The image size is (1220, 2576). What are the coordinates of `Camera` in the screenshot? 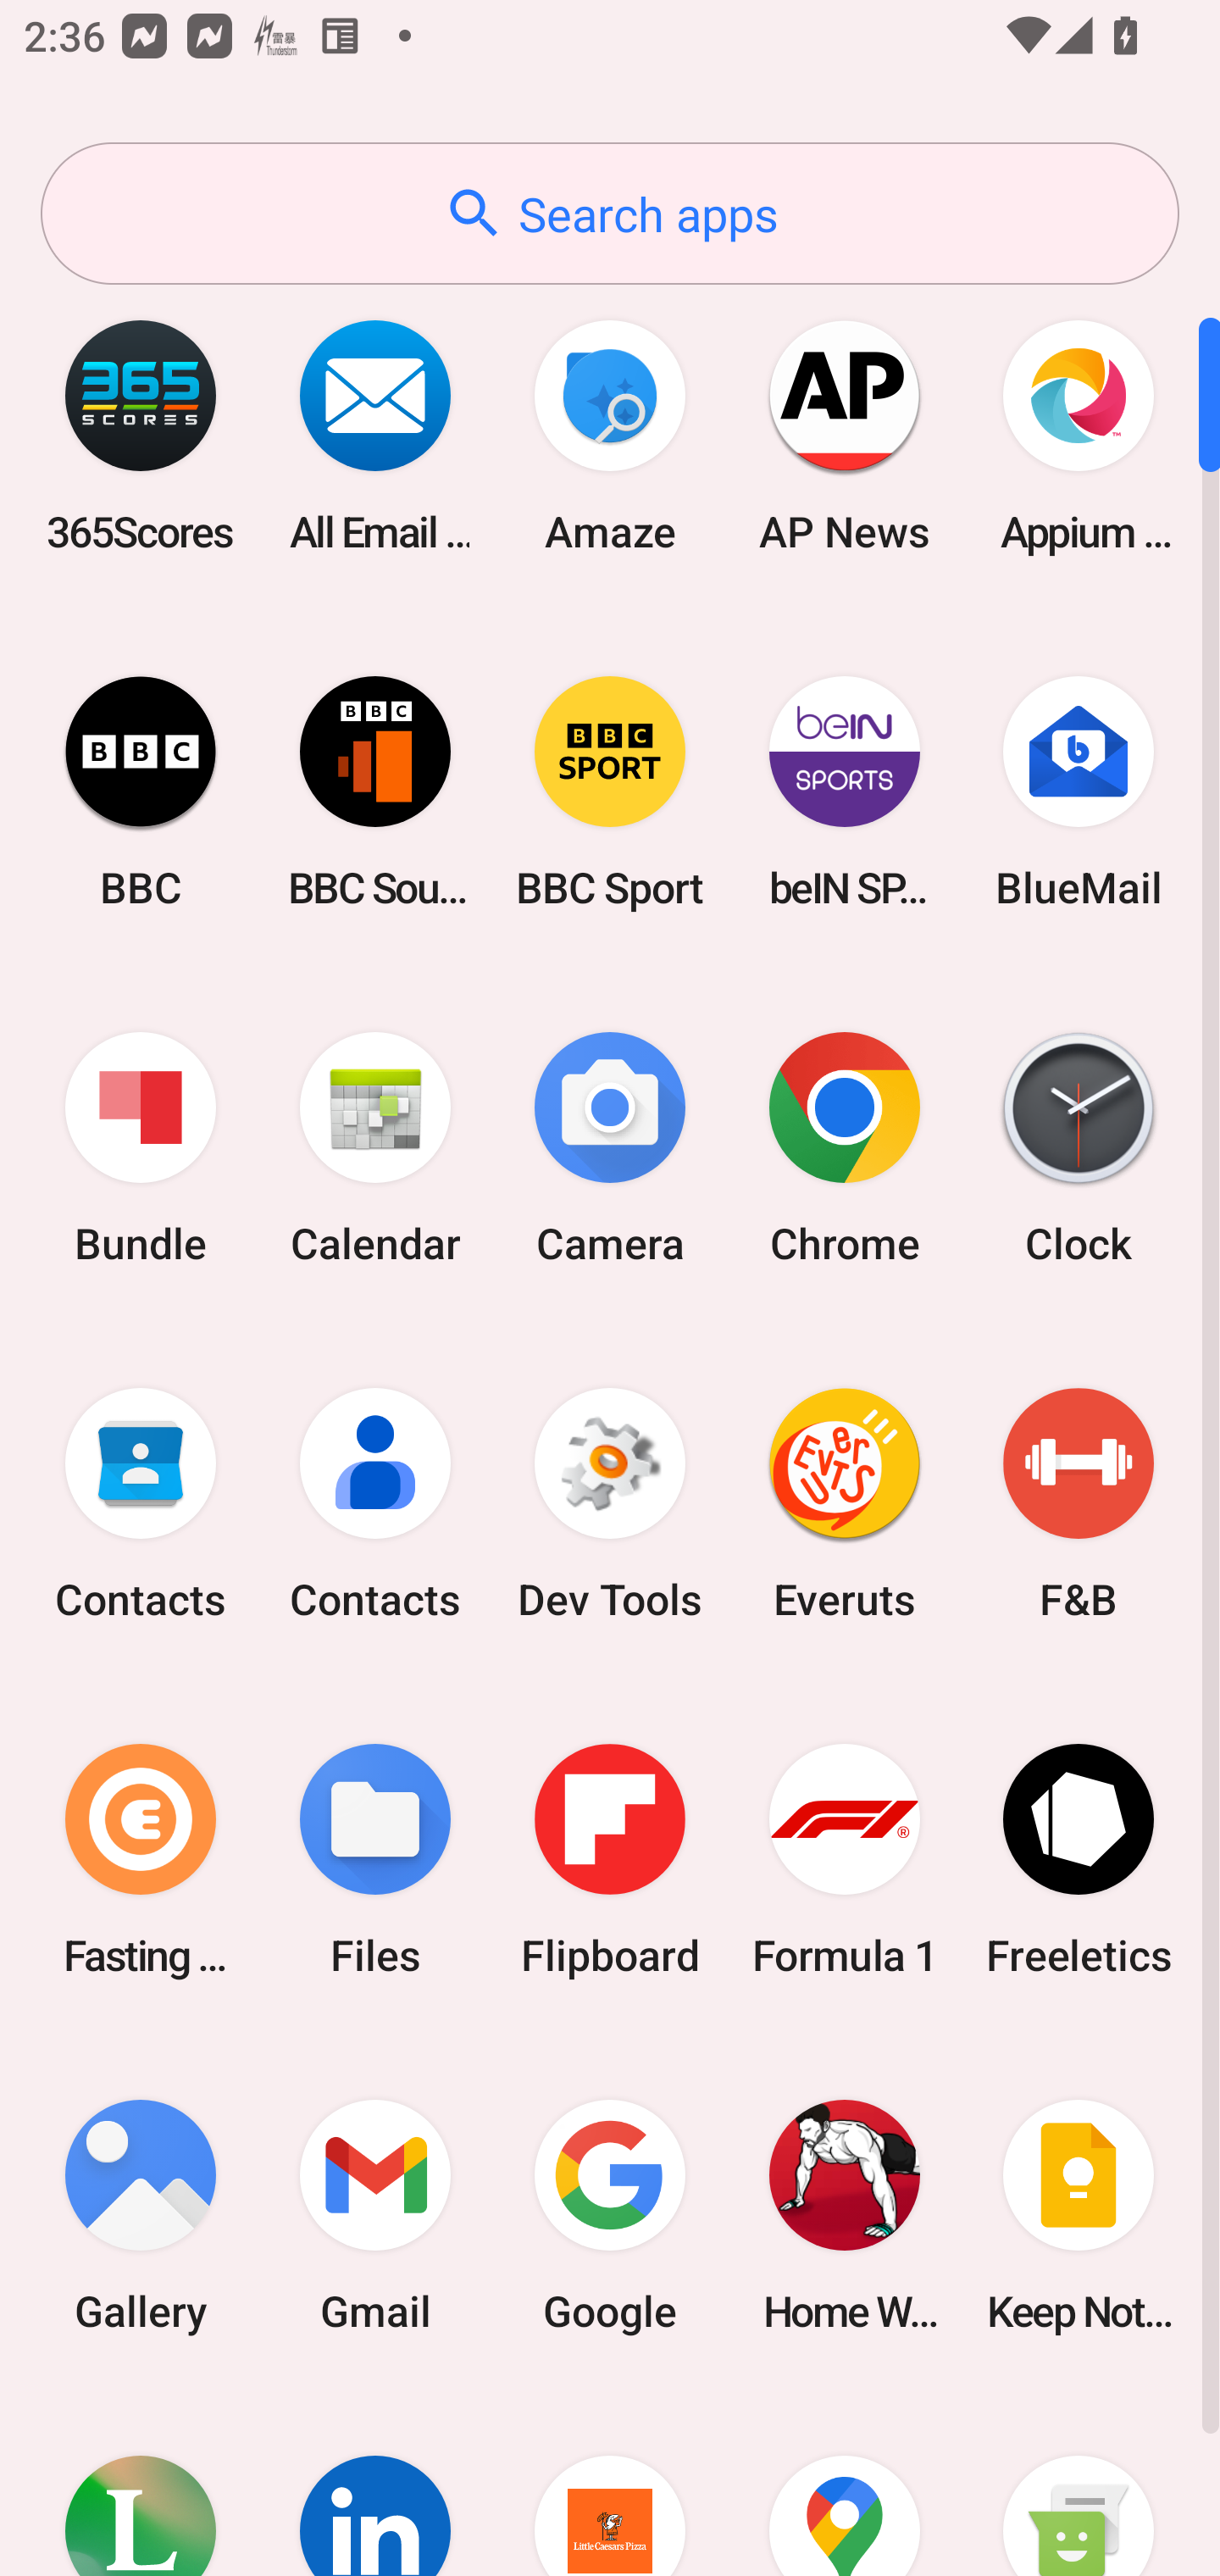 It's located at (610, 1149).